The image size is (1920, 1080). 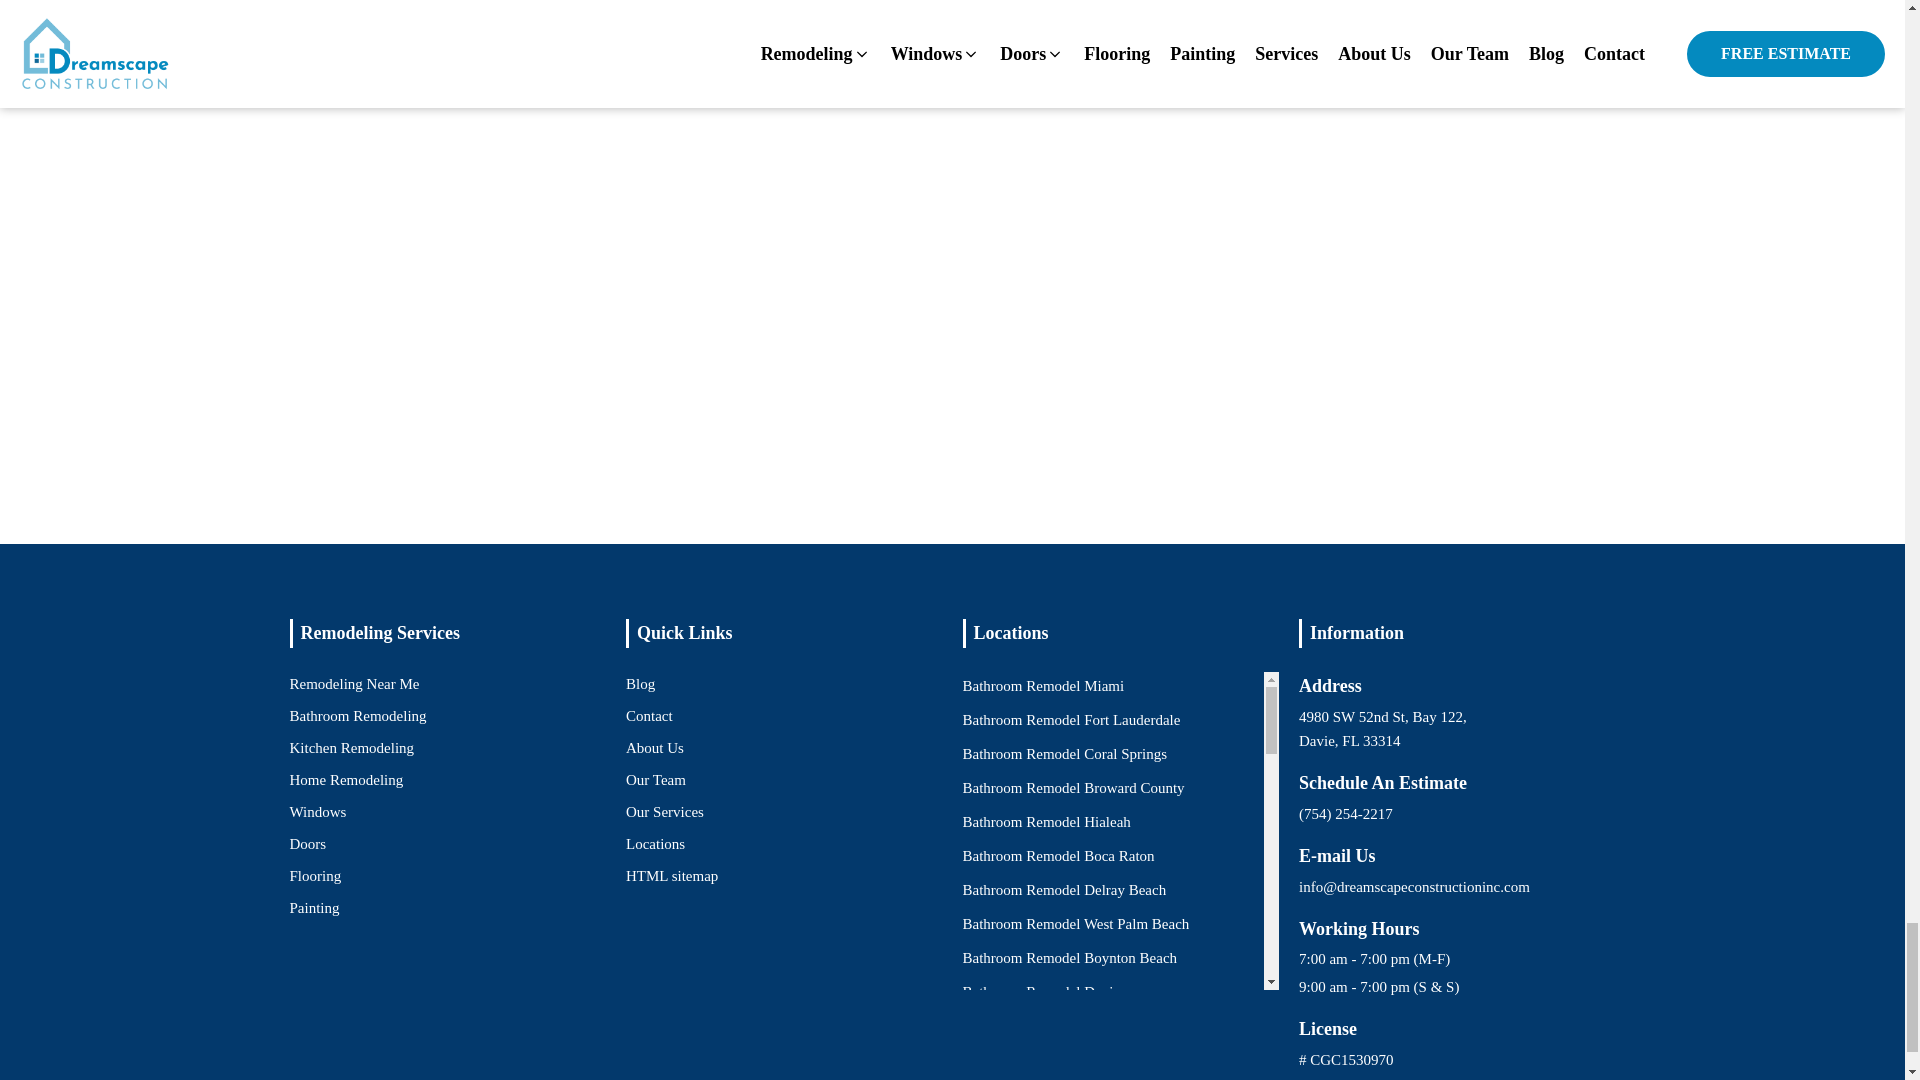 I want to click on Blog, so click(x=640, y=683).